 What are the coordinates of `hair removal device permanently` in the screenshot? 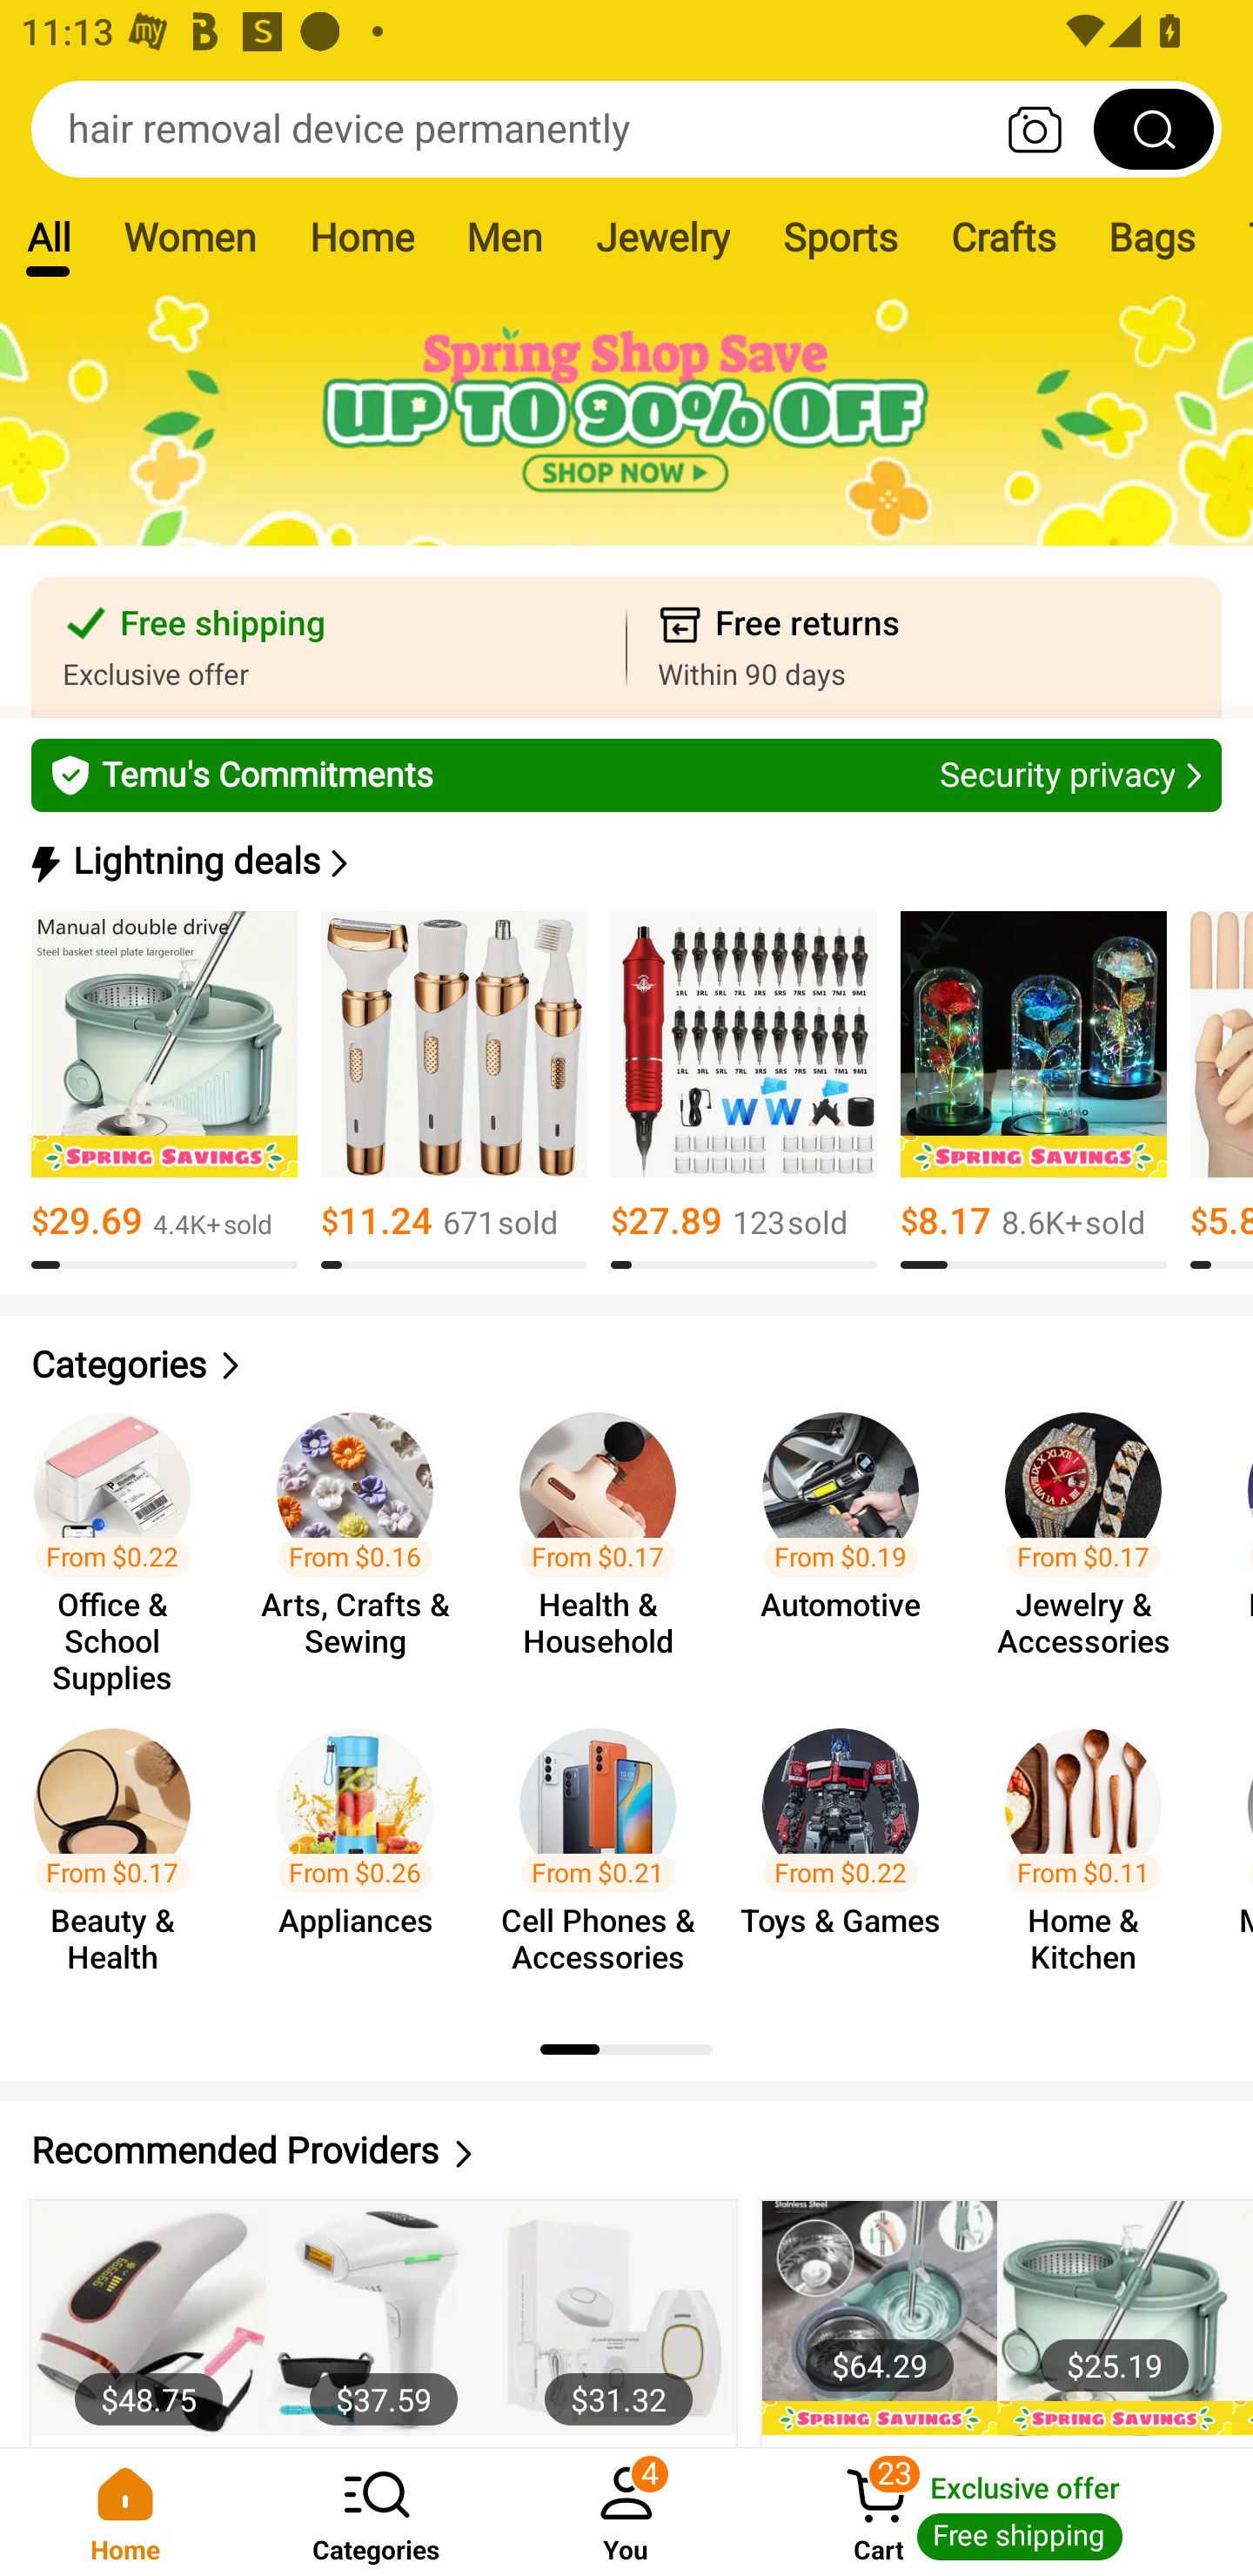 It's located at (626, 129).